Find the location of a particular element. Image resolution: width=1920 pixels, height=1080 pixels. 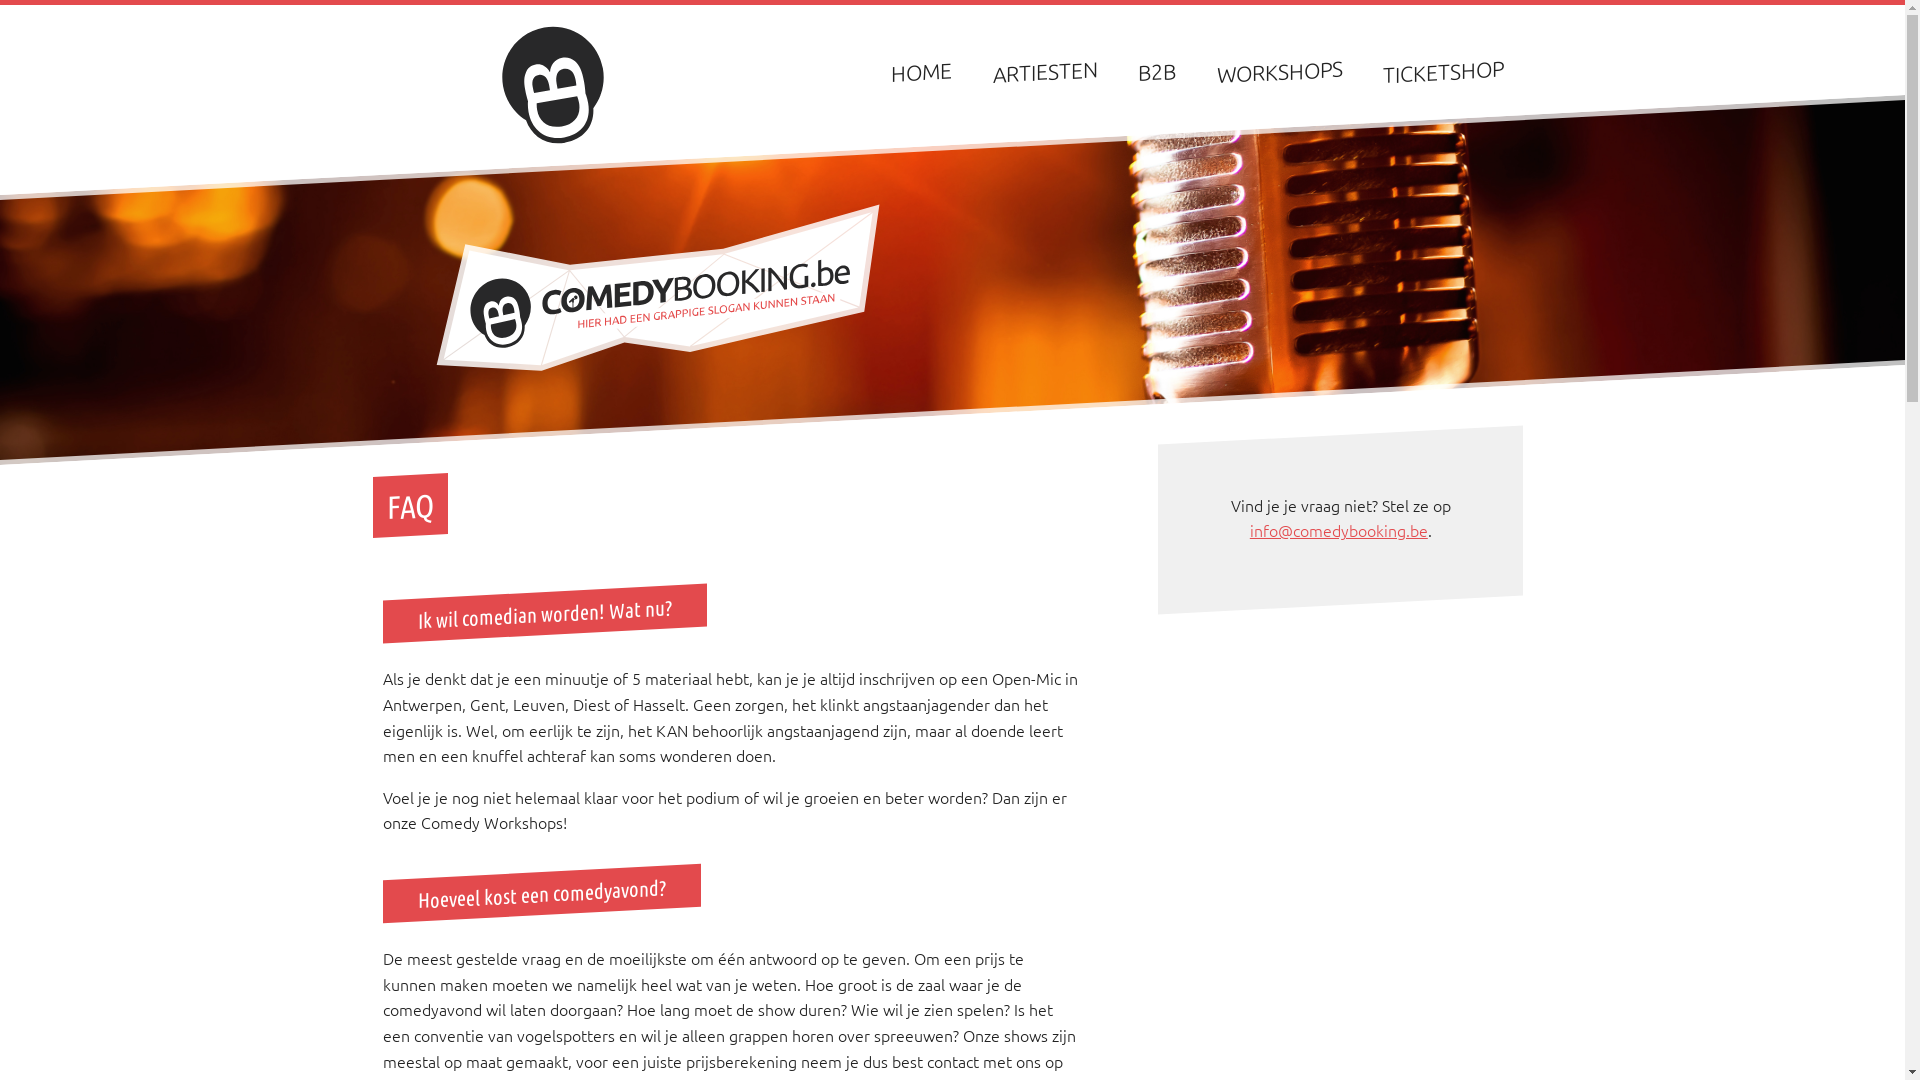

WORKSHOPS is located at coordinates (1280, 68).